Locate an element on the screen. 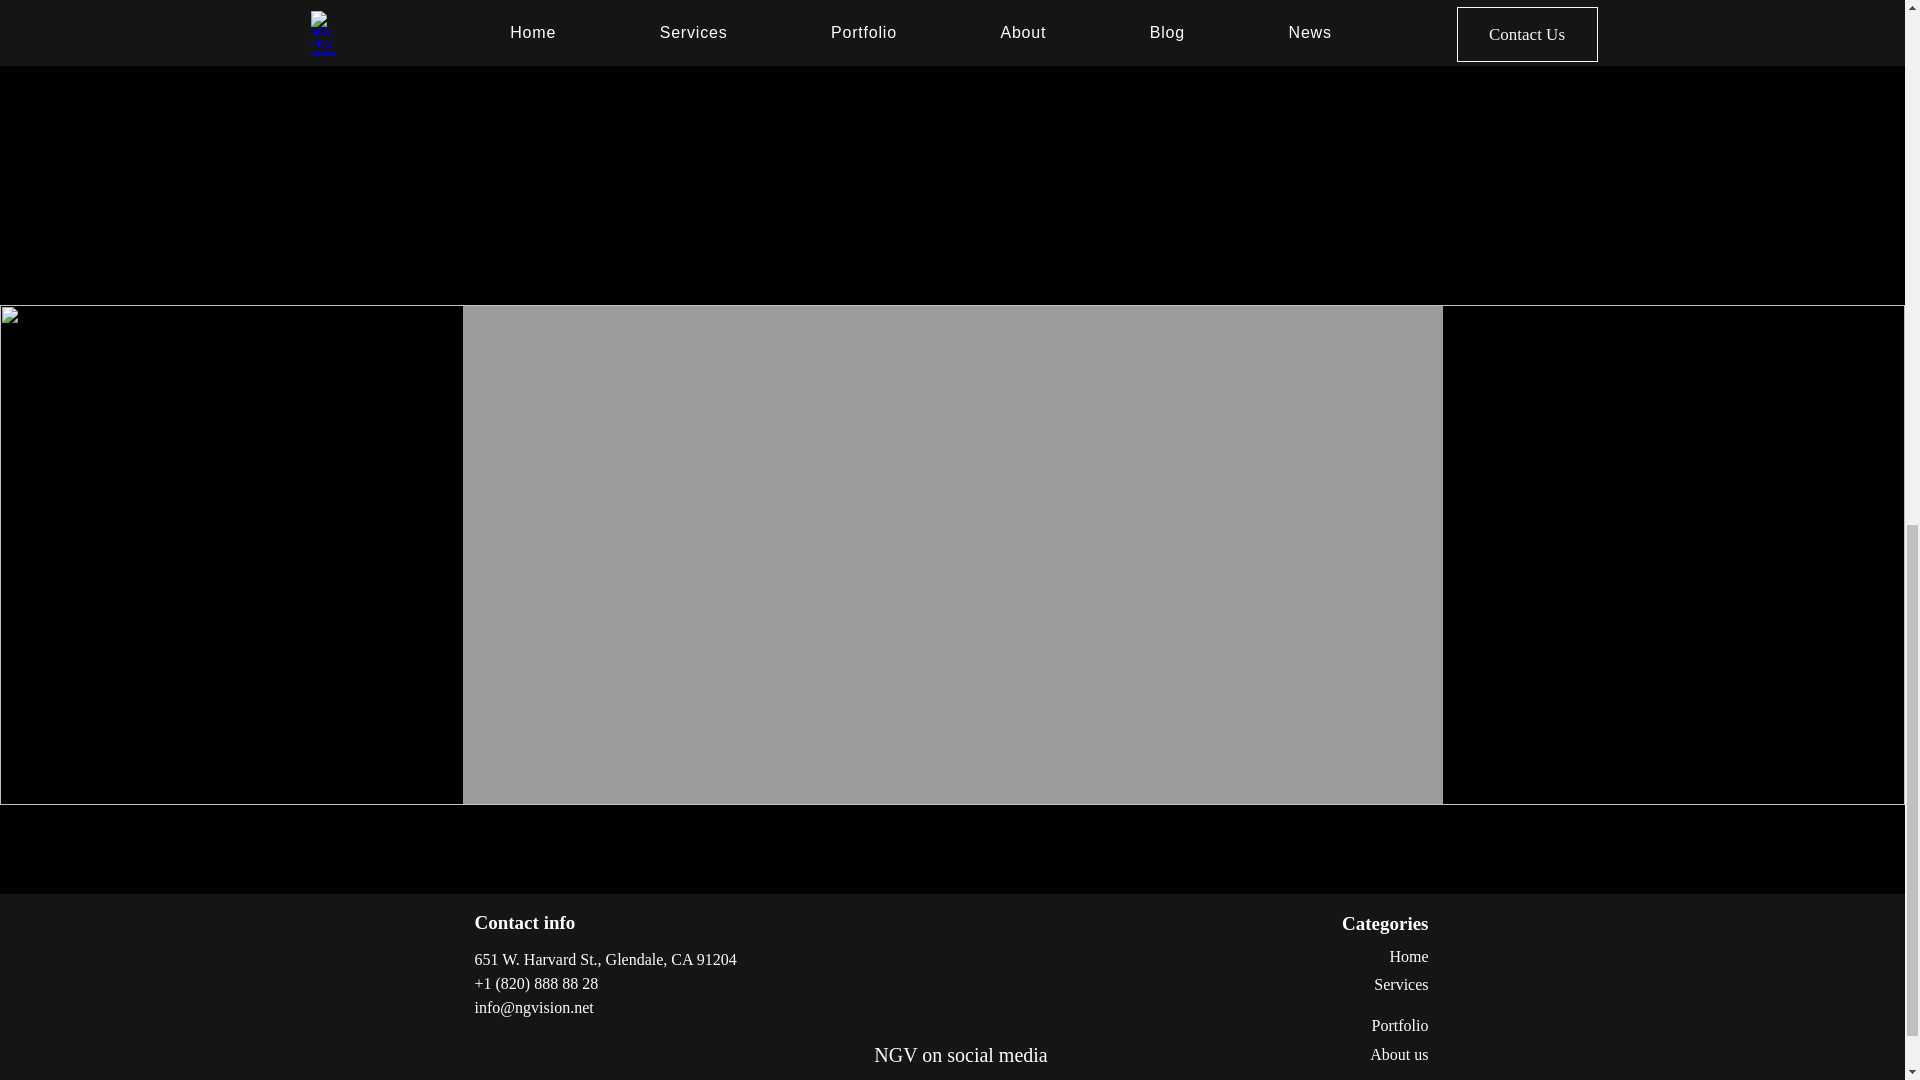  About us is located at coordinates (1399, 1054).